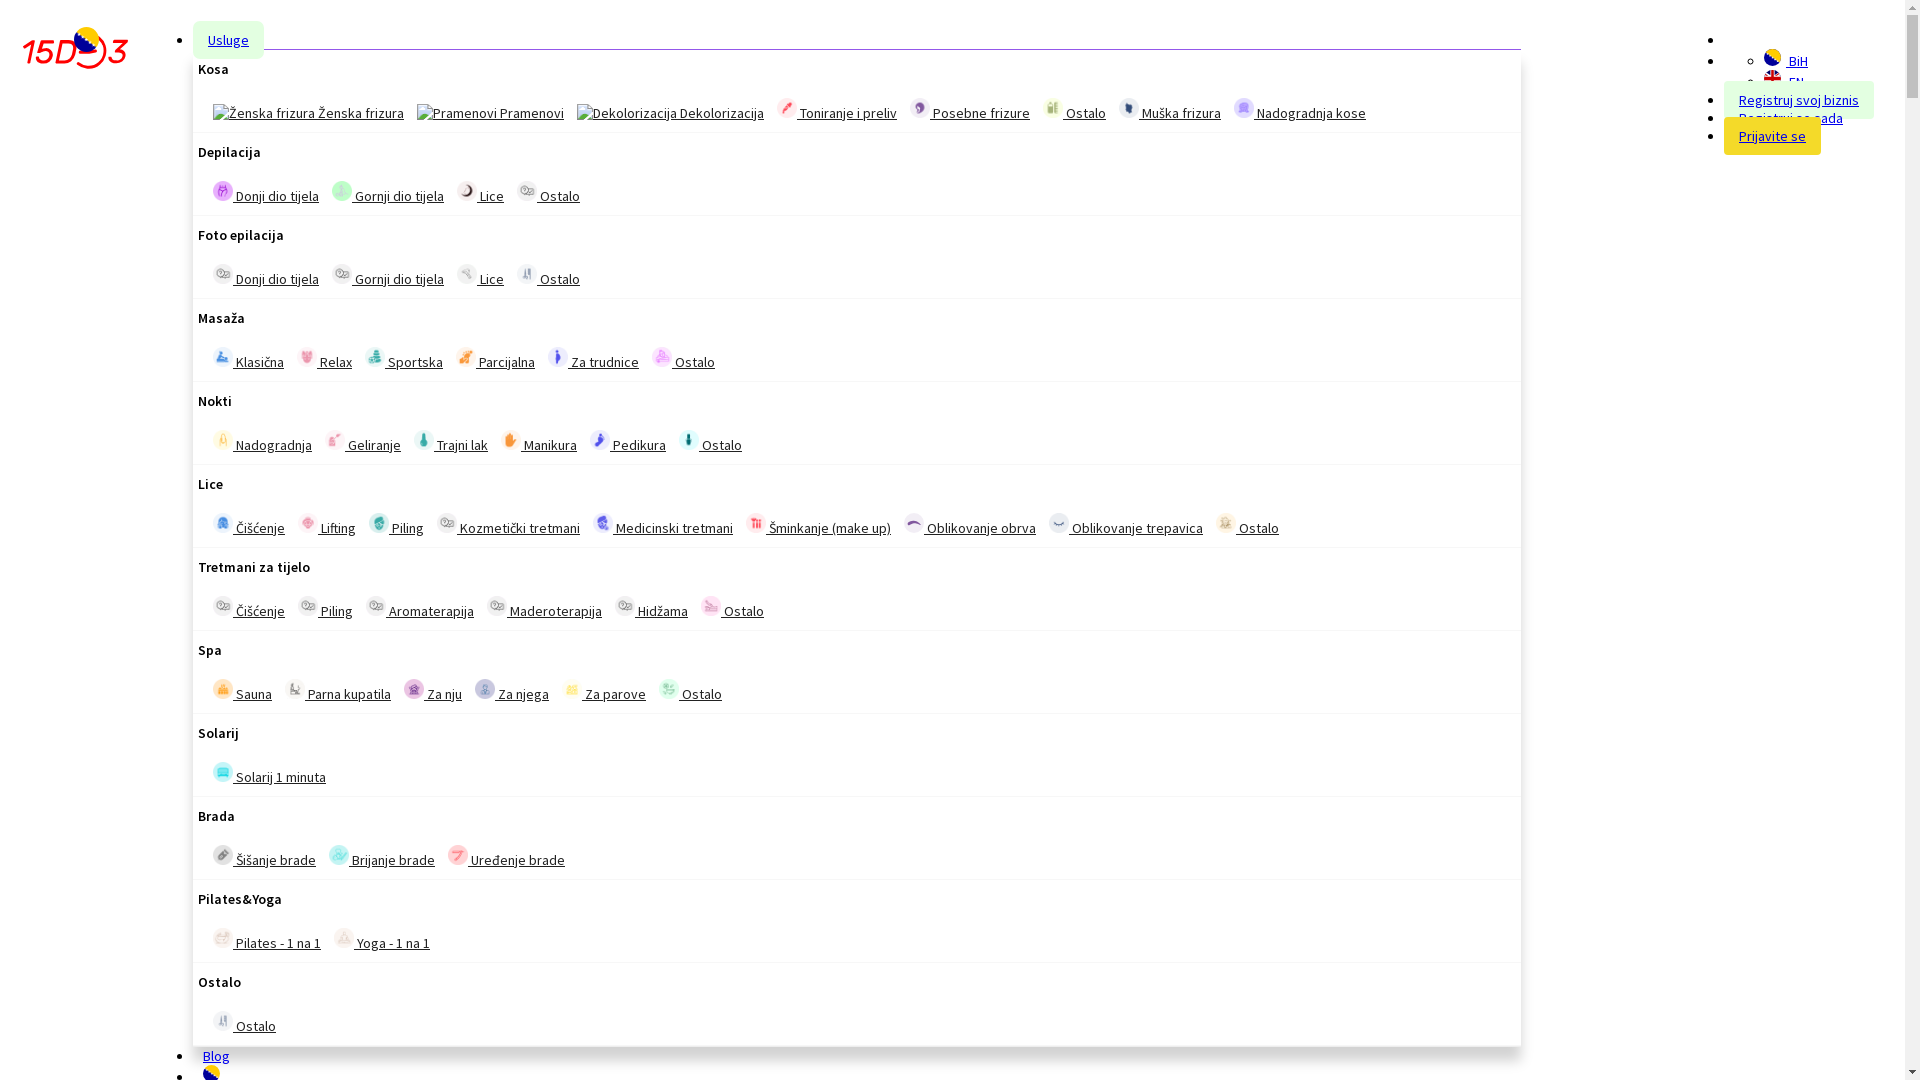  What do you see at coordinates (451, 442) in the screenshot?
I see `Trajni lak` at bounding box center [451, 442].